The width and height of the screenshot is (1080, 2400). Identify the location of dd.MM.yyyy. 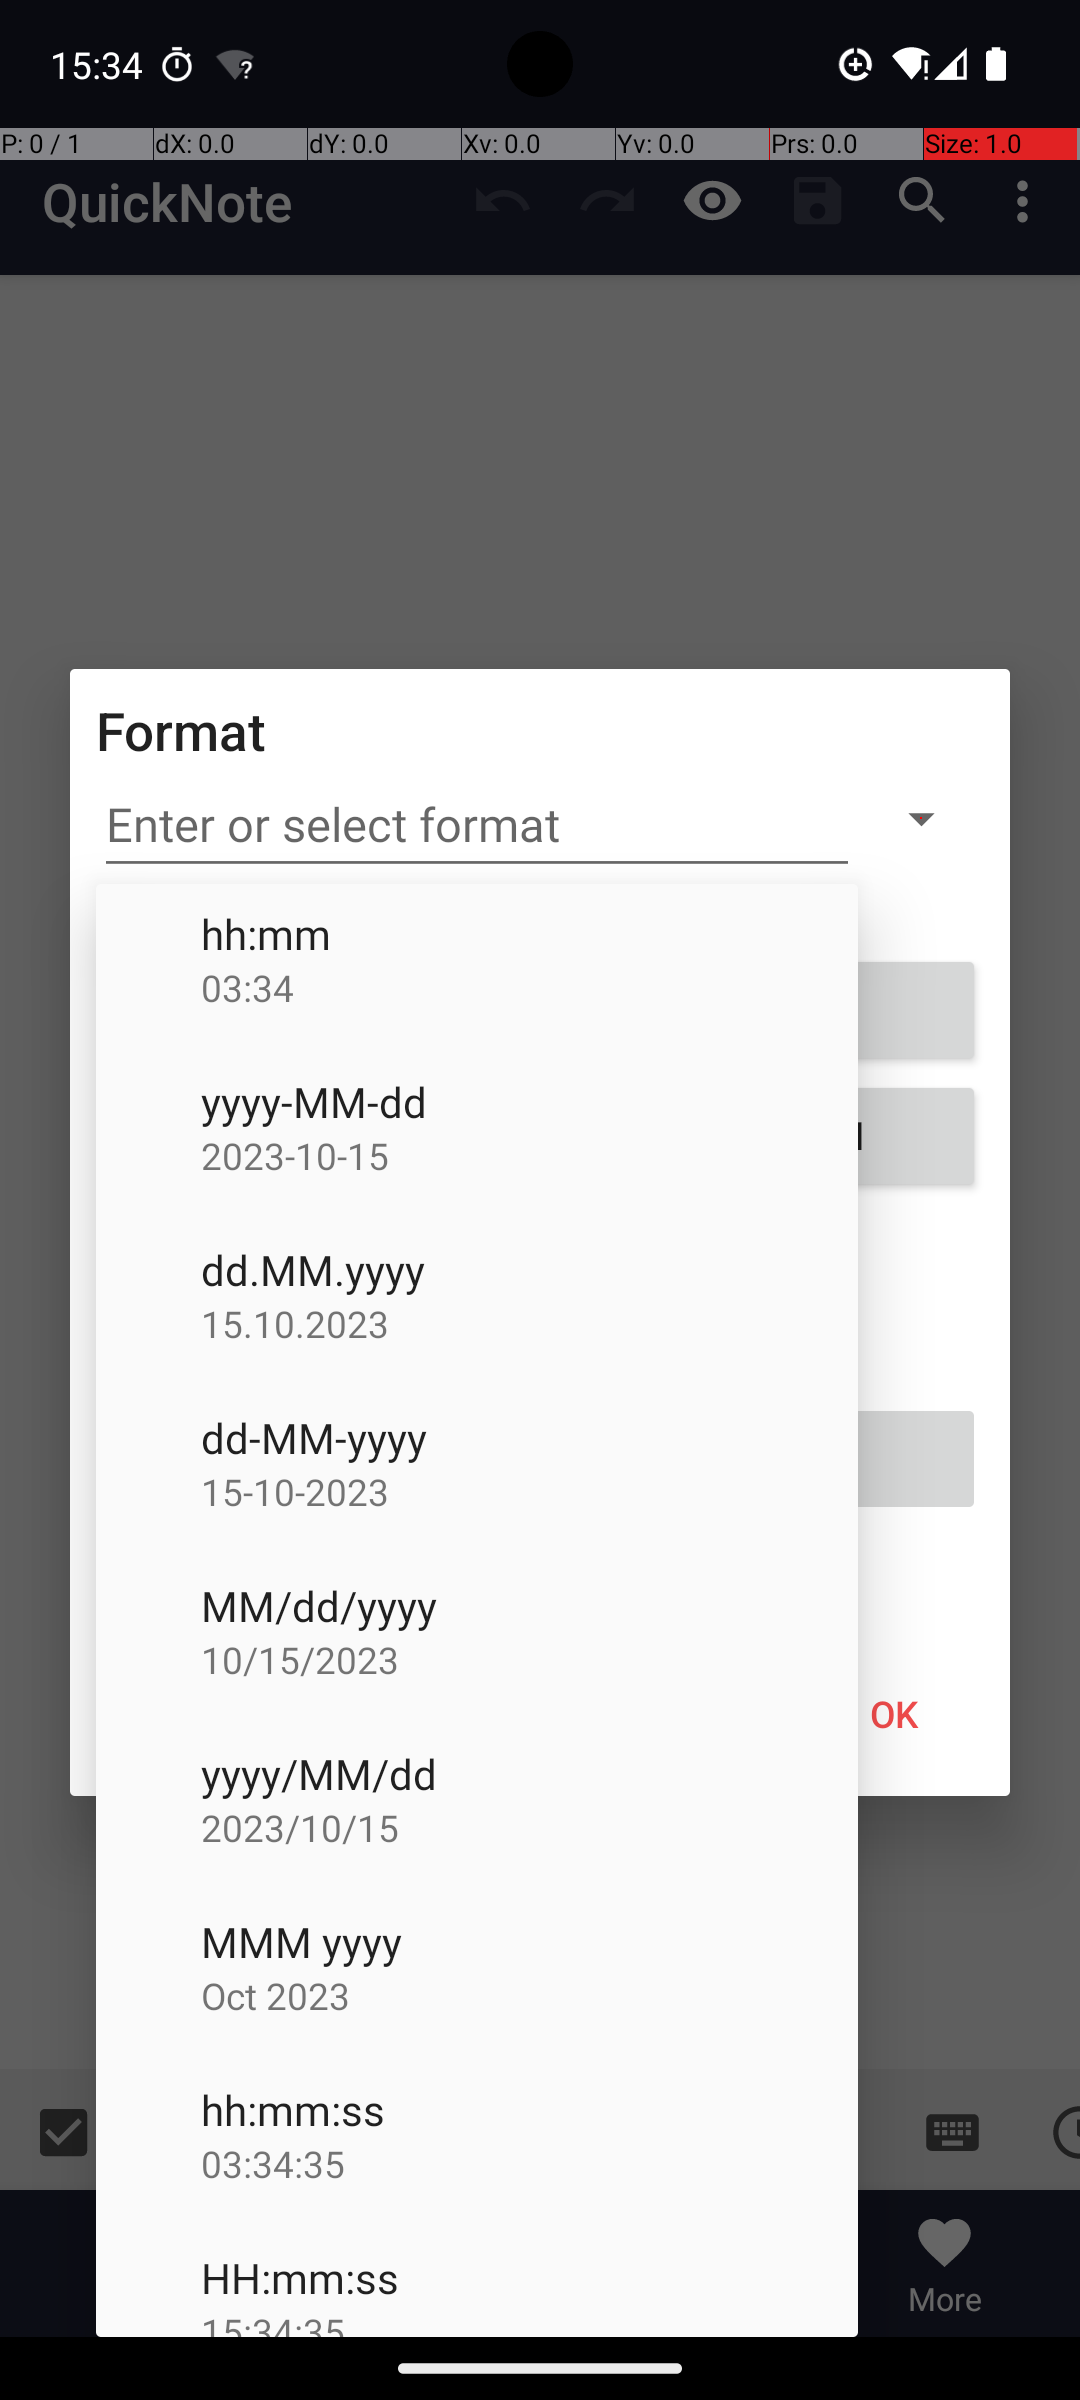
(530, 1270).